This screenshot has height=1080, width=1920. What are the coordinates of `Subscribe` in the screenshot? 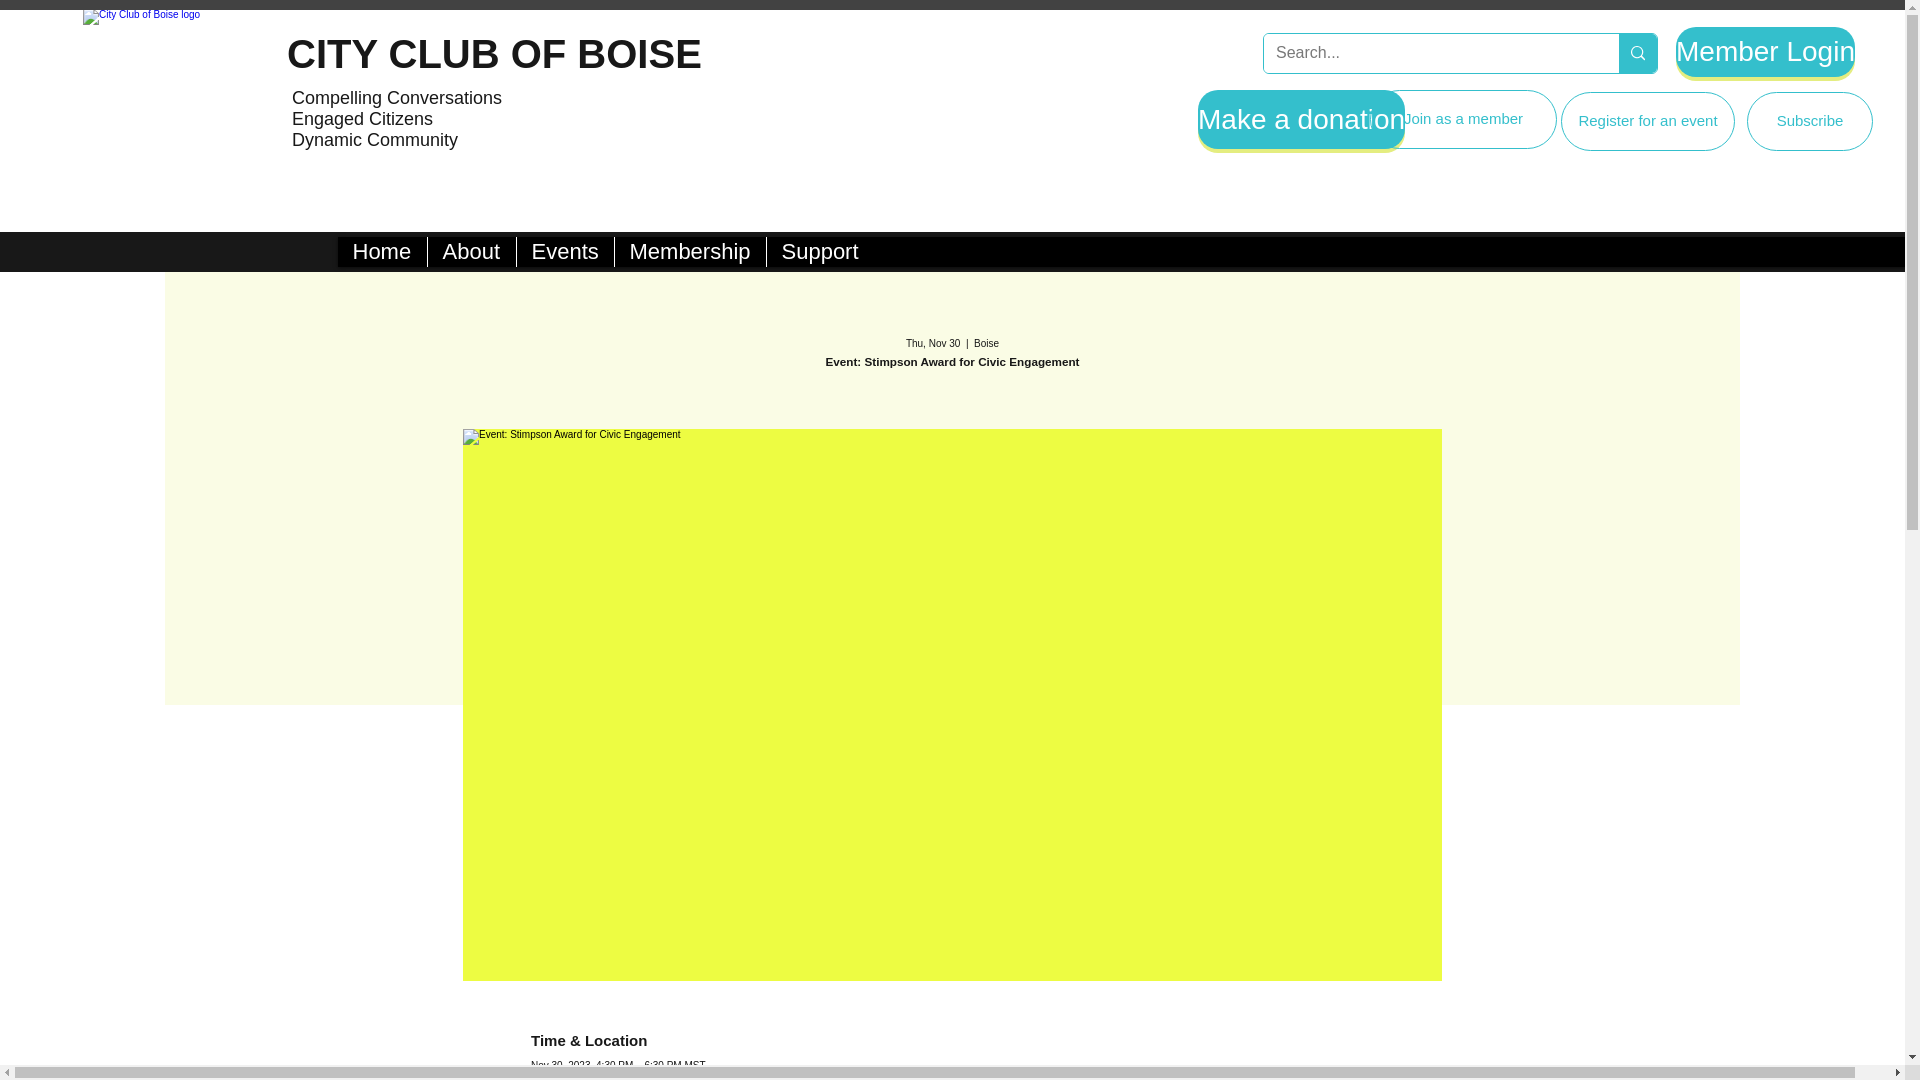 It's located at (1810, 121).